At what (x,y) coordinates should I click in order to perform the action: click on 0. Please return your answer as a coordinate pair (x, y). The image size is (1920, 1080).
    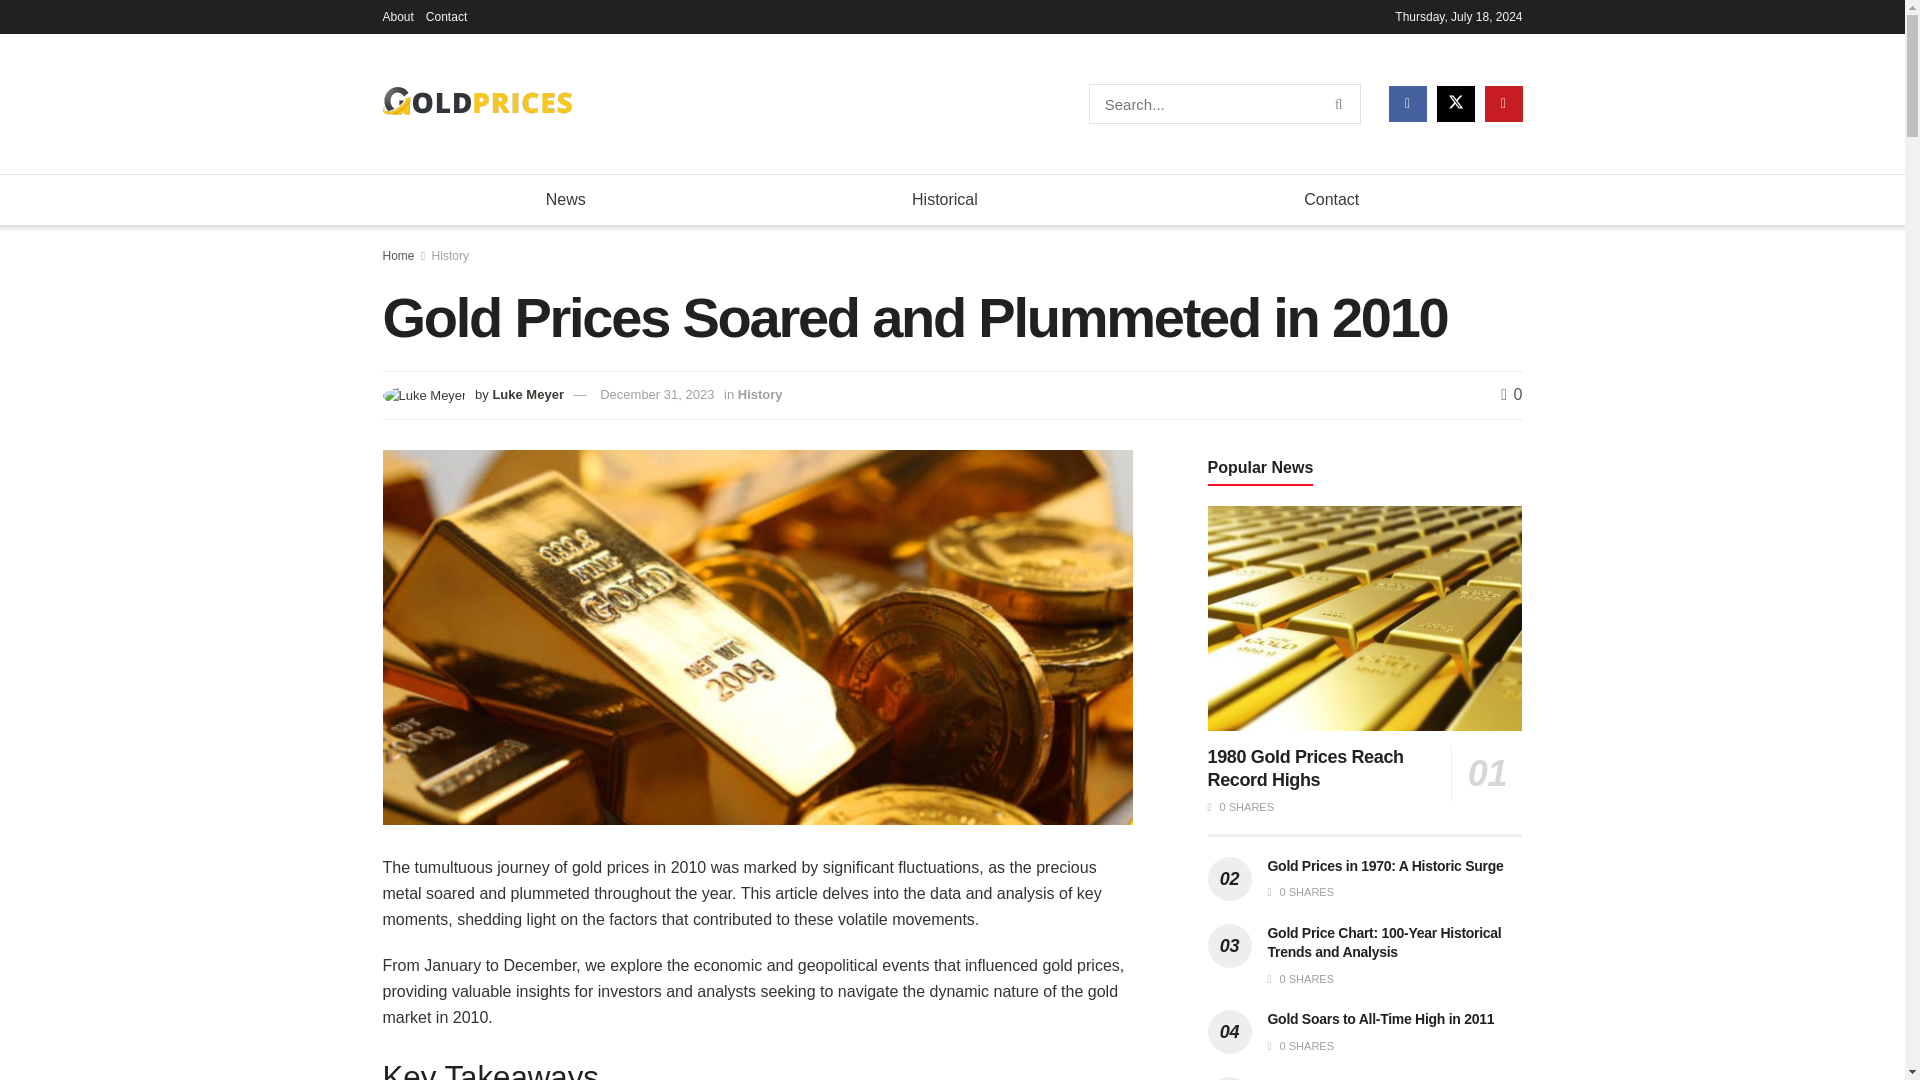
    Looking at the image, I should click on (1512, 394).